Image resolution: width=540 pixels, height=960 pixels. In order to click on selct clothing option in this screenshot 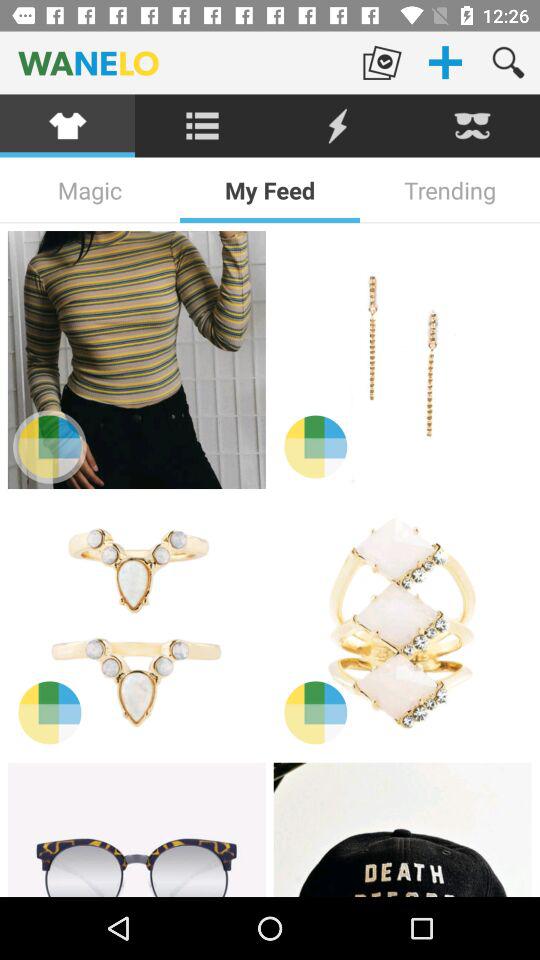, I will do `click(68, 126)`.